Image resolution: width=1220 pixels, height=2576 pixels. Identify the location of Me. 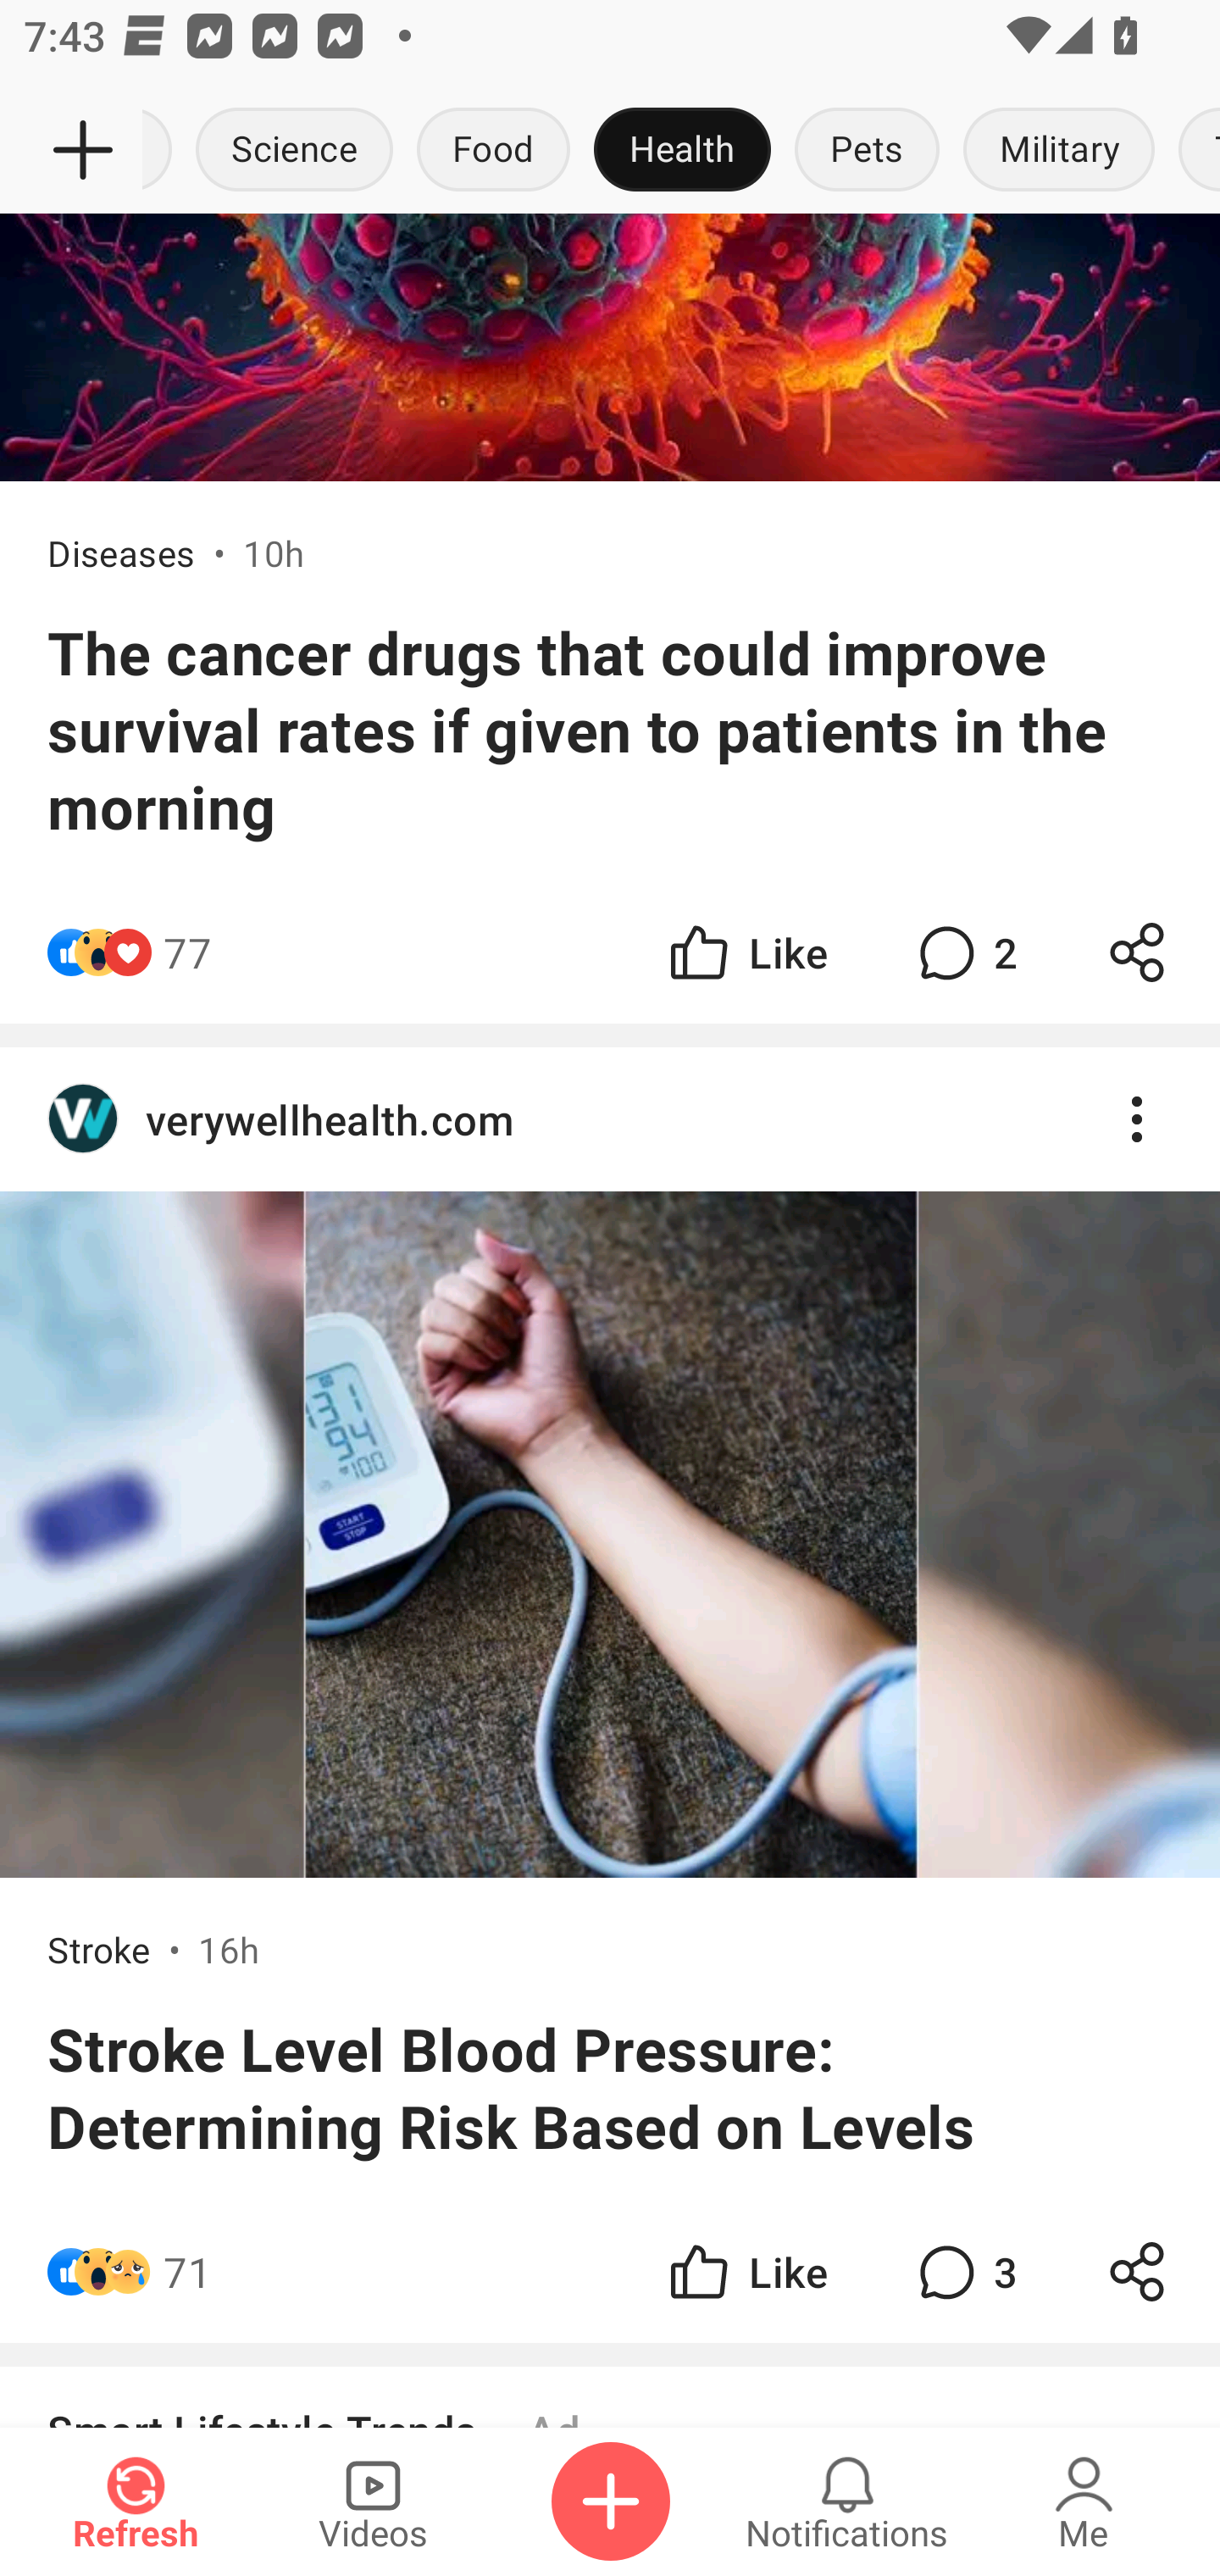
(1084, 2501).